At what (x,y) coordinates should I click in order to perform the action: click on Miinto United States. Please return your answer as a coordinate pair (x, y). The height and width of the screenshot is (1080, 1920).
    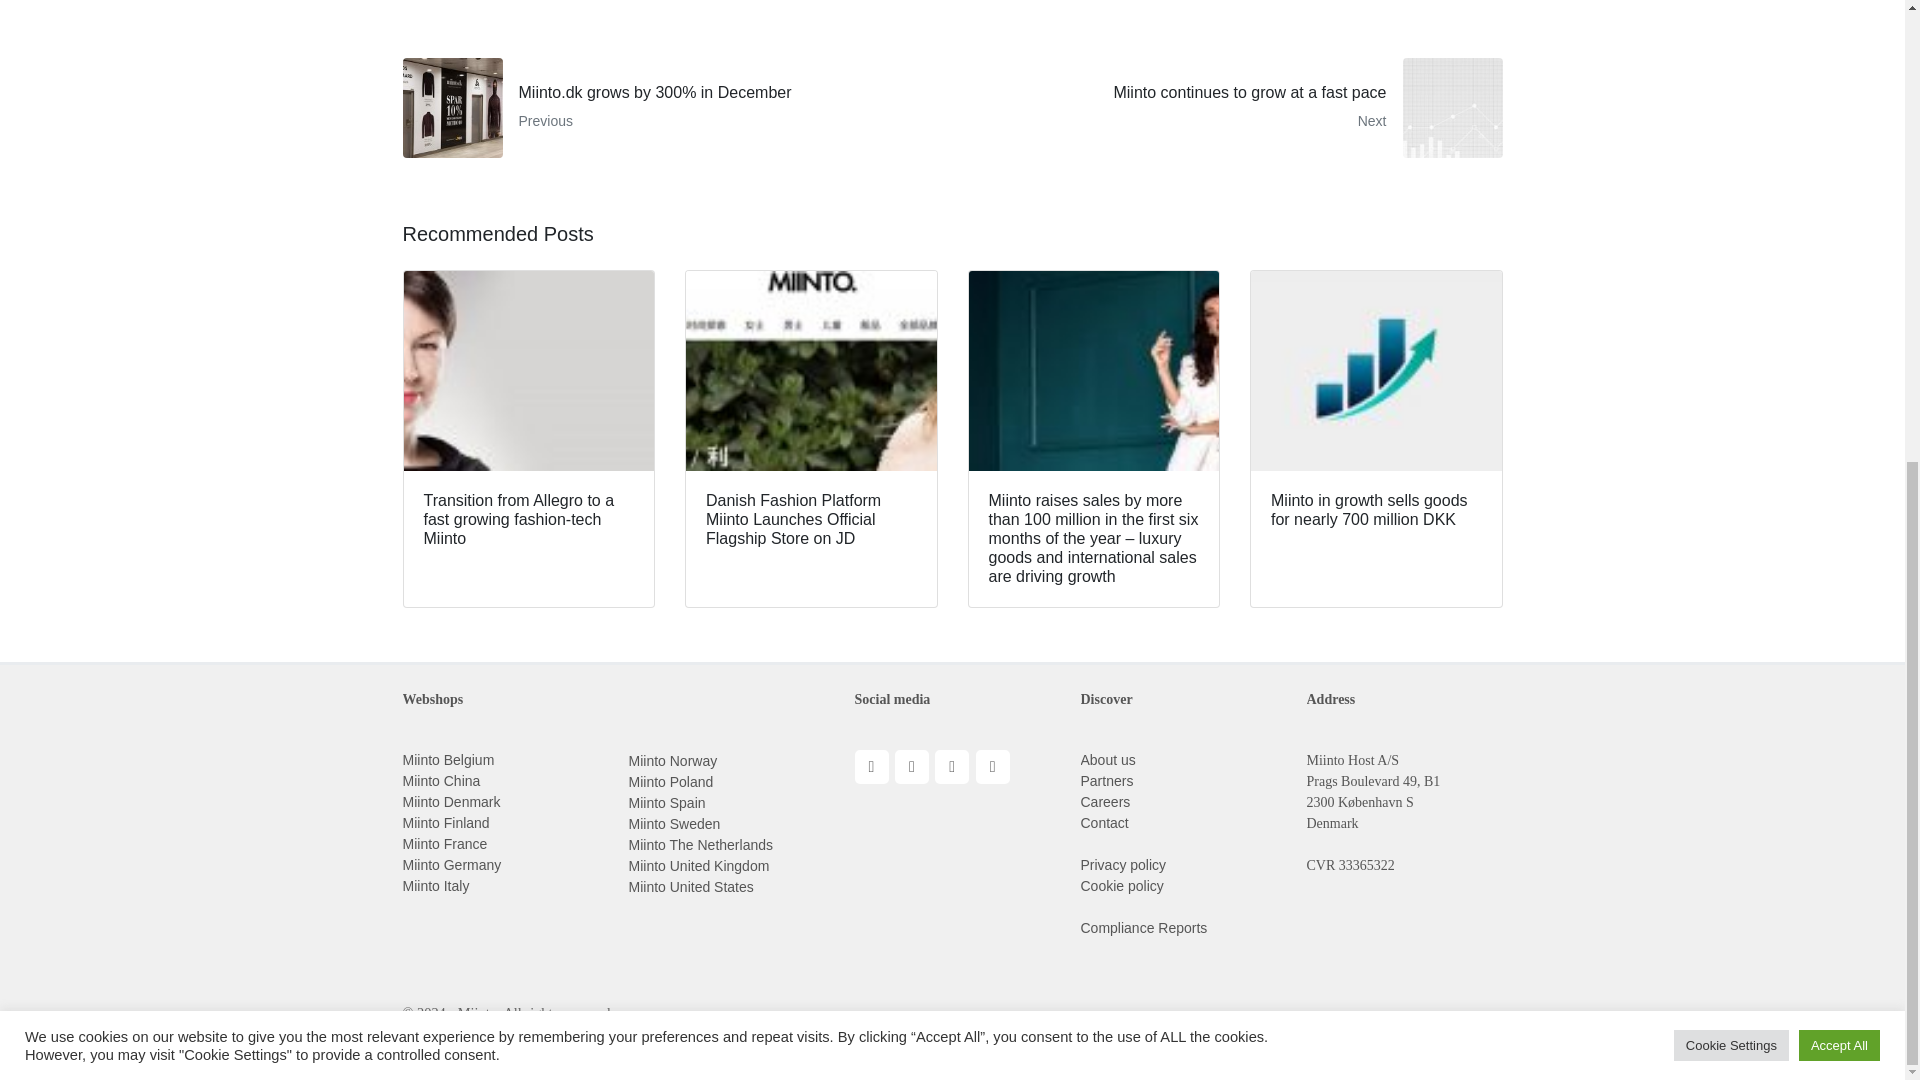
    Looking at the image, I should click on (447, 759).